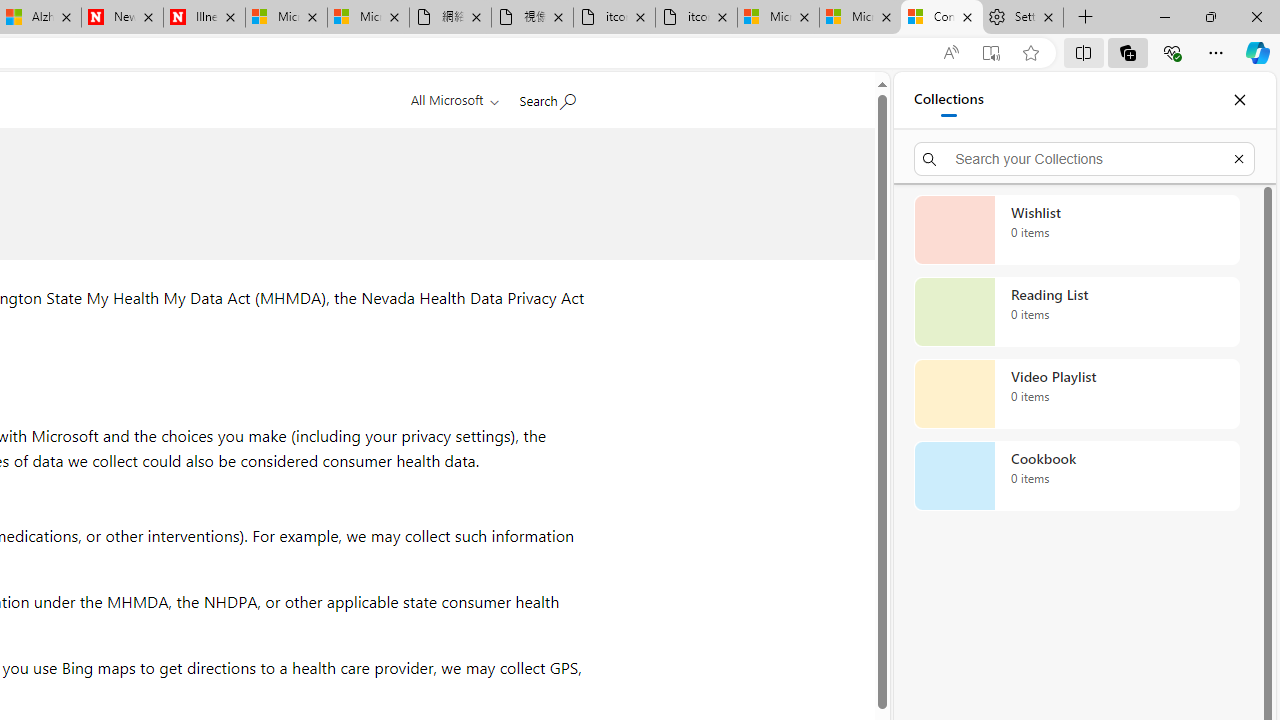  I want to click on Enter Immersive Reader (F9), so click(991, 53).